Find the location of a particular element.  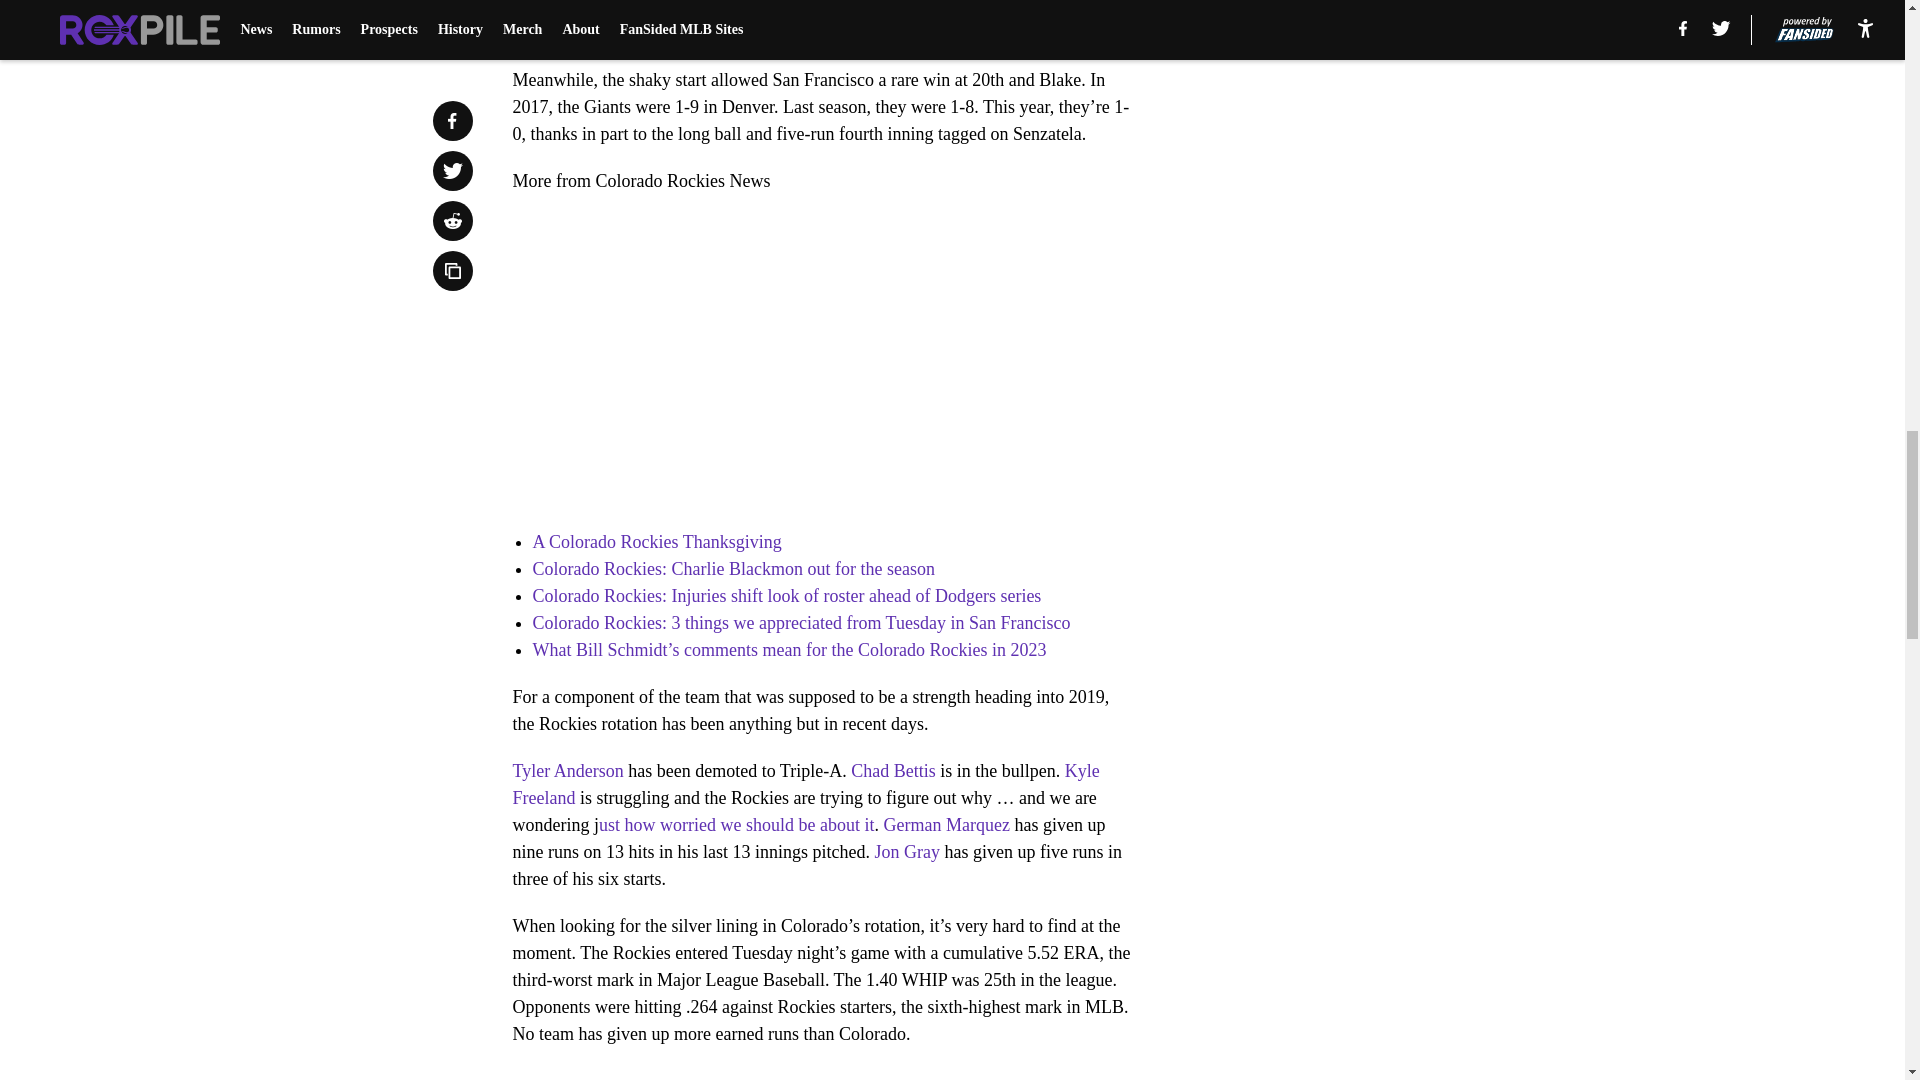

A Colorado Rockies Thanksgiving is located at coordinates (656, 542).